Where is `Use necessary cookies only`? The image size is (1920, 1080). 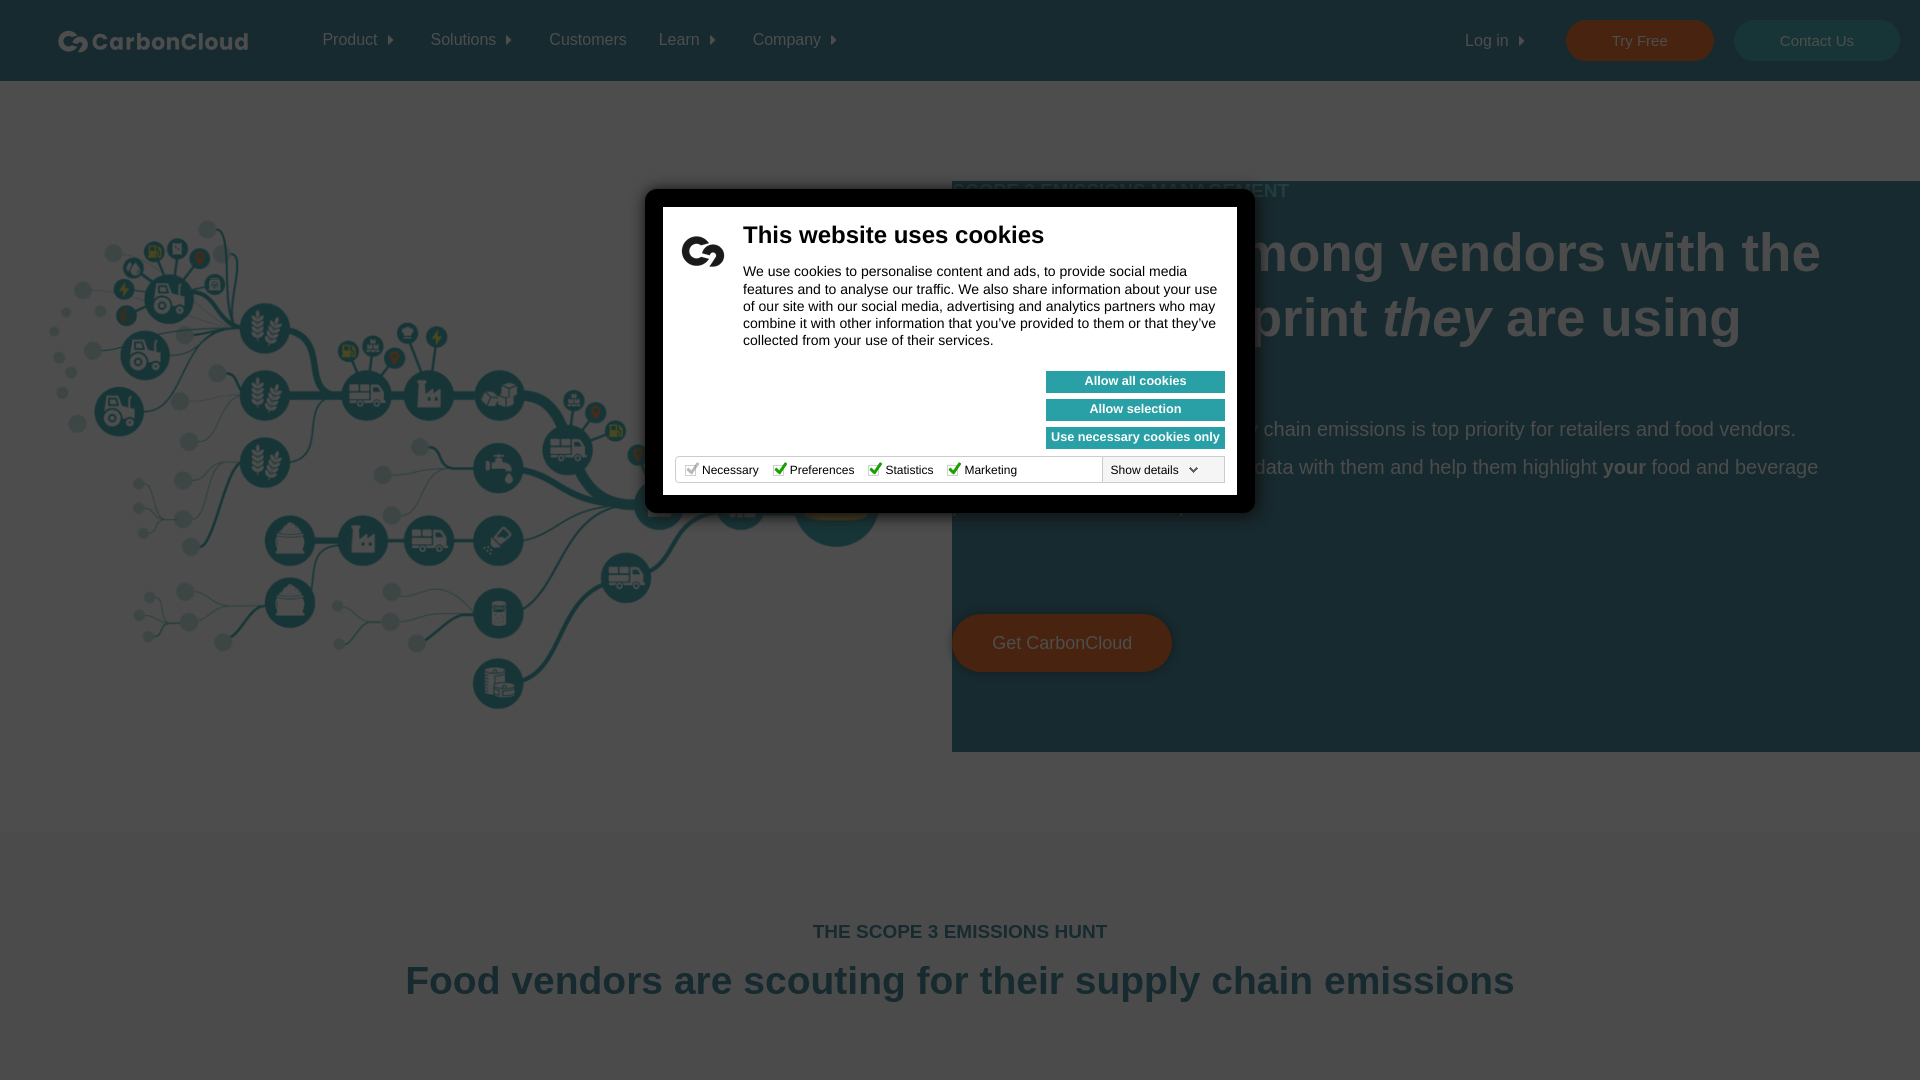 Use necessary cookies only is located at coordinates (1135, 438).